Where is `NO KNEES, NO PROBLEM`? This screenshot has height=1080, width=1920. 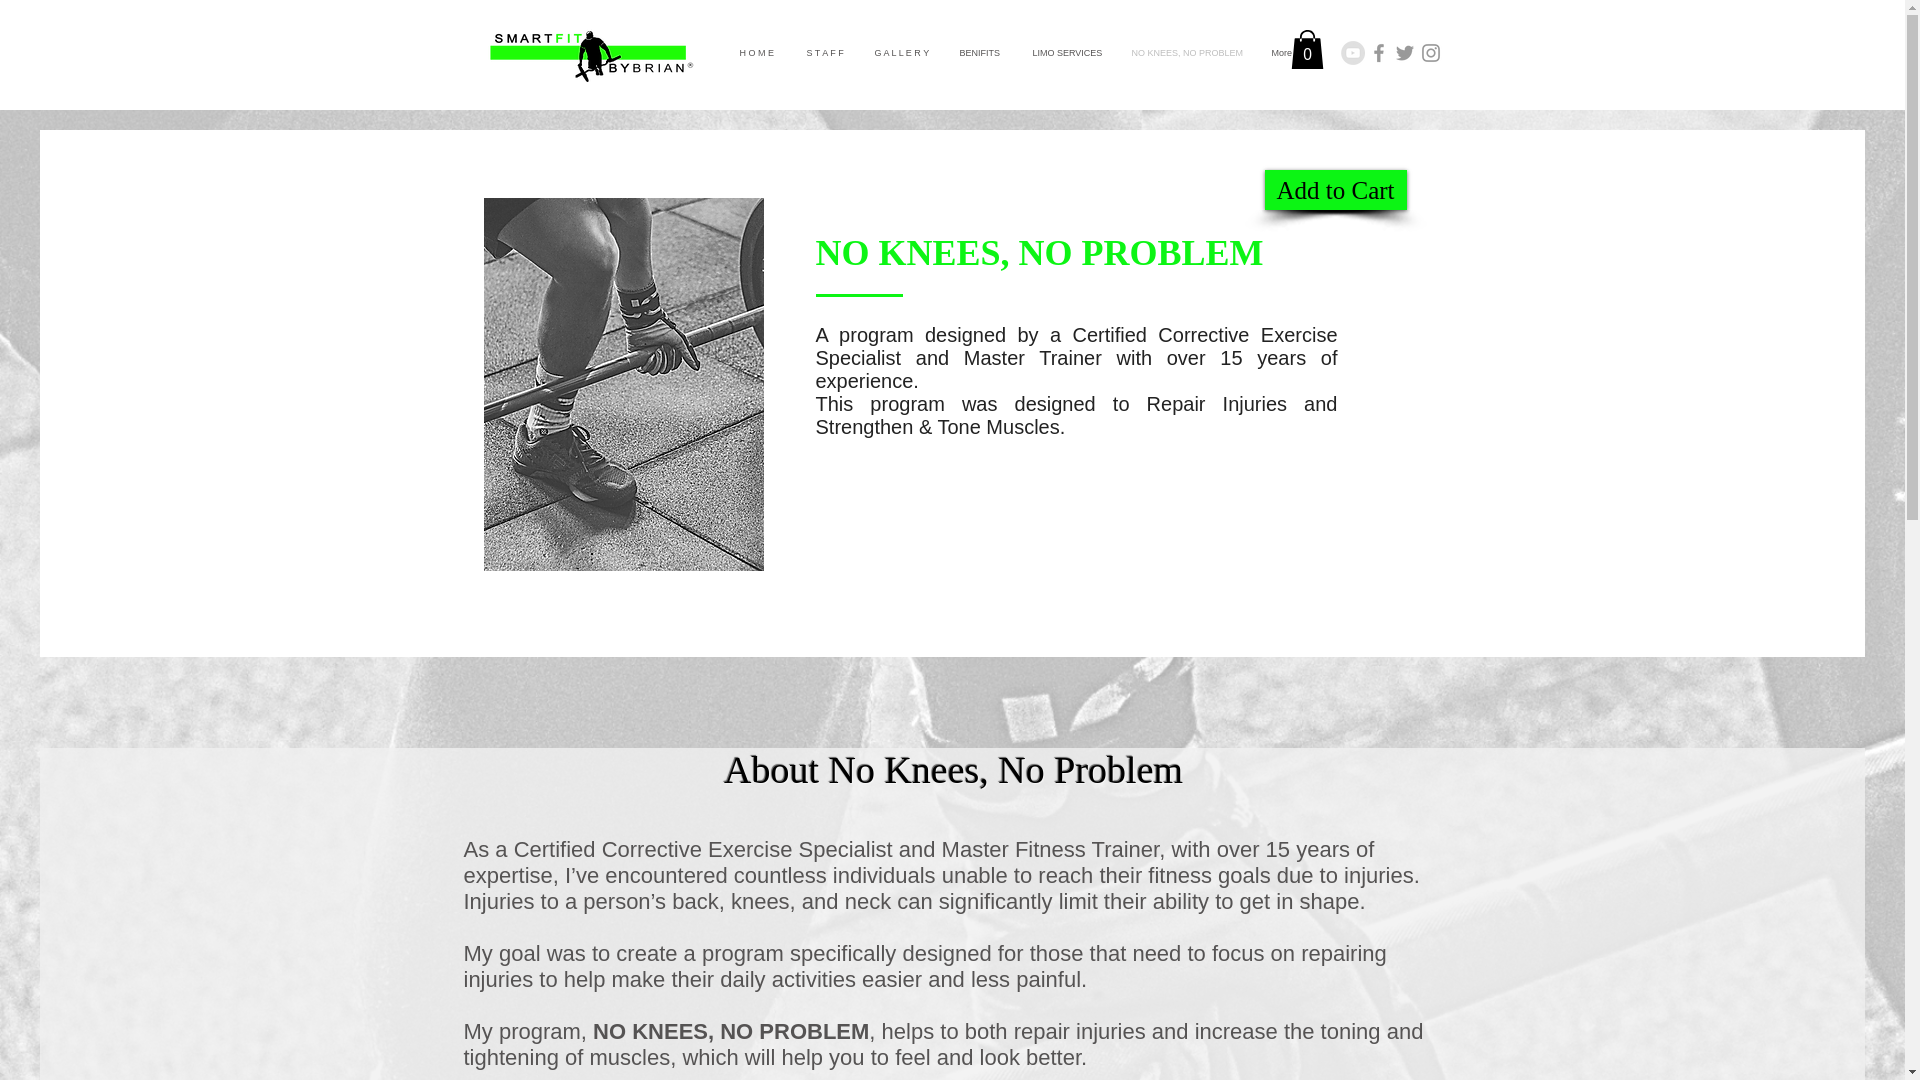 NO KNEES, NO PROBLEM is located at coordinates (1185, 52).